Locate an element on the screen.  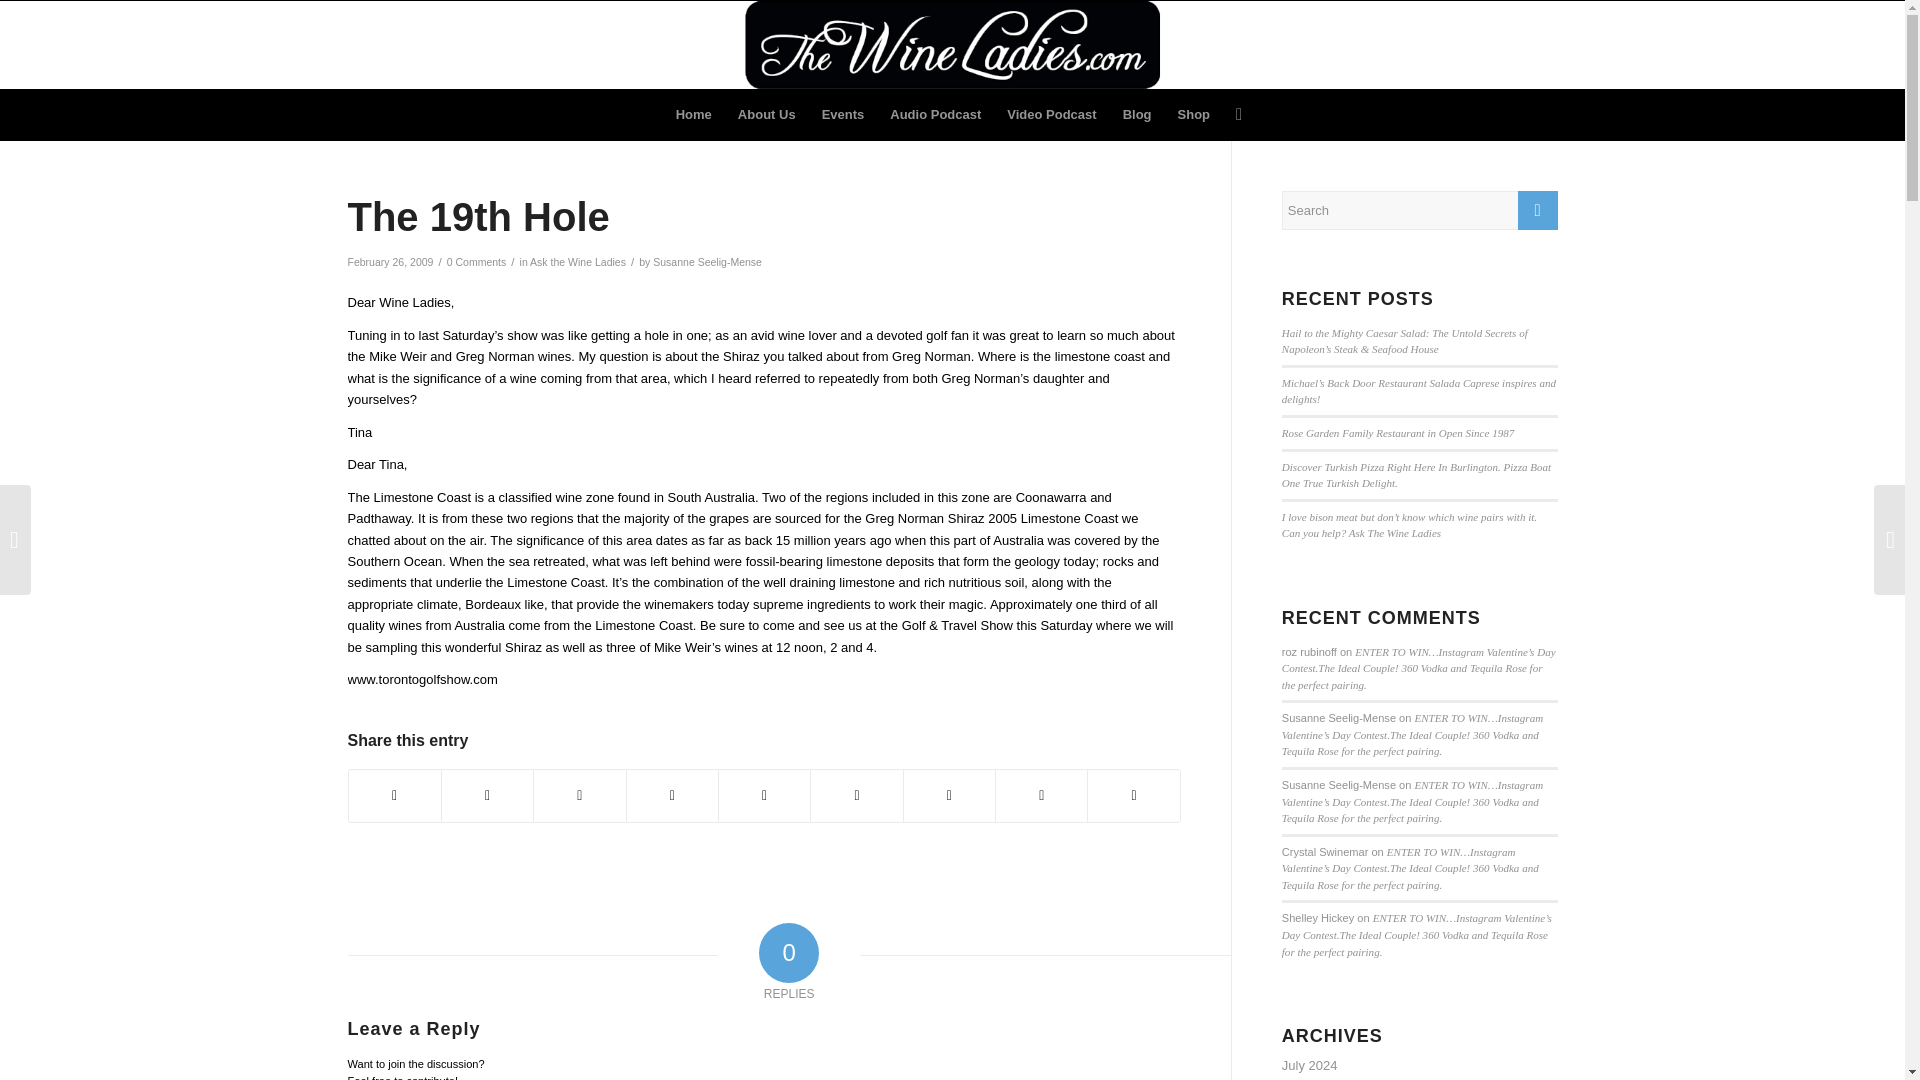
WineLadiesLogoTransparent is located at coordinates (952, 44).